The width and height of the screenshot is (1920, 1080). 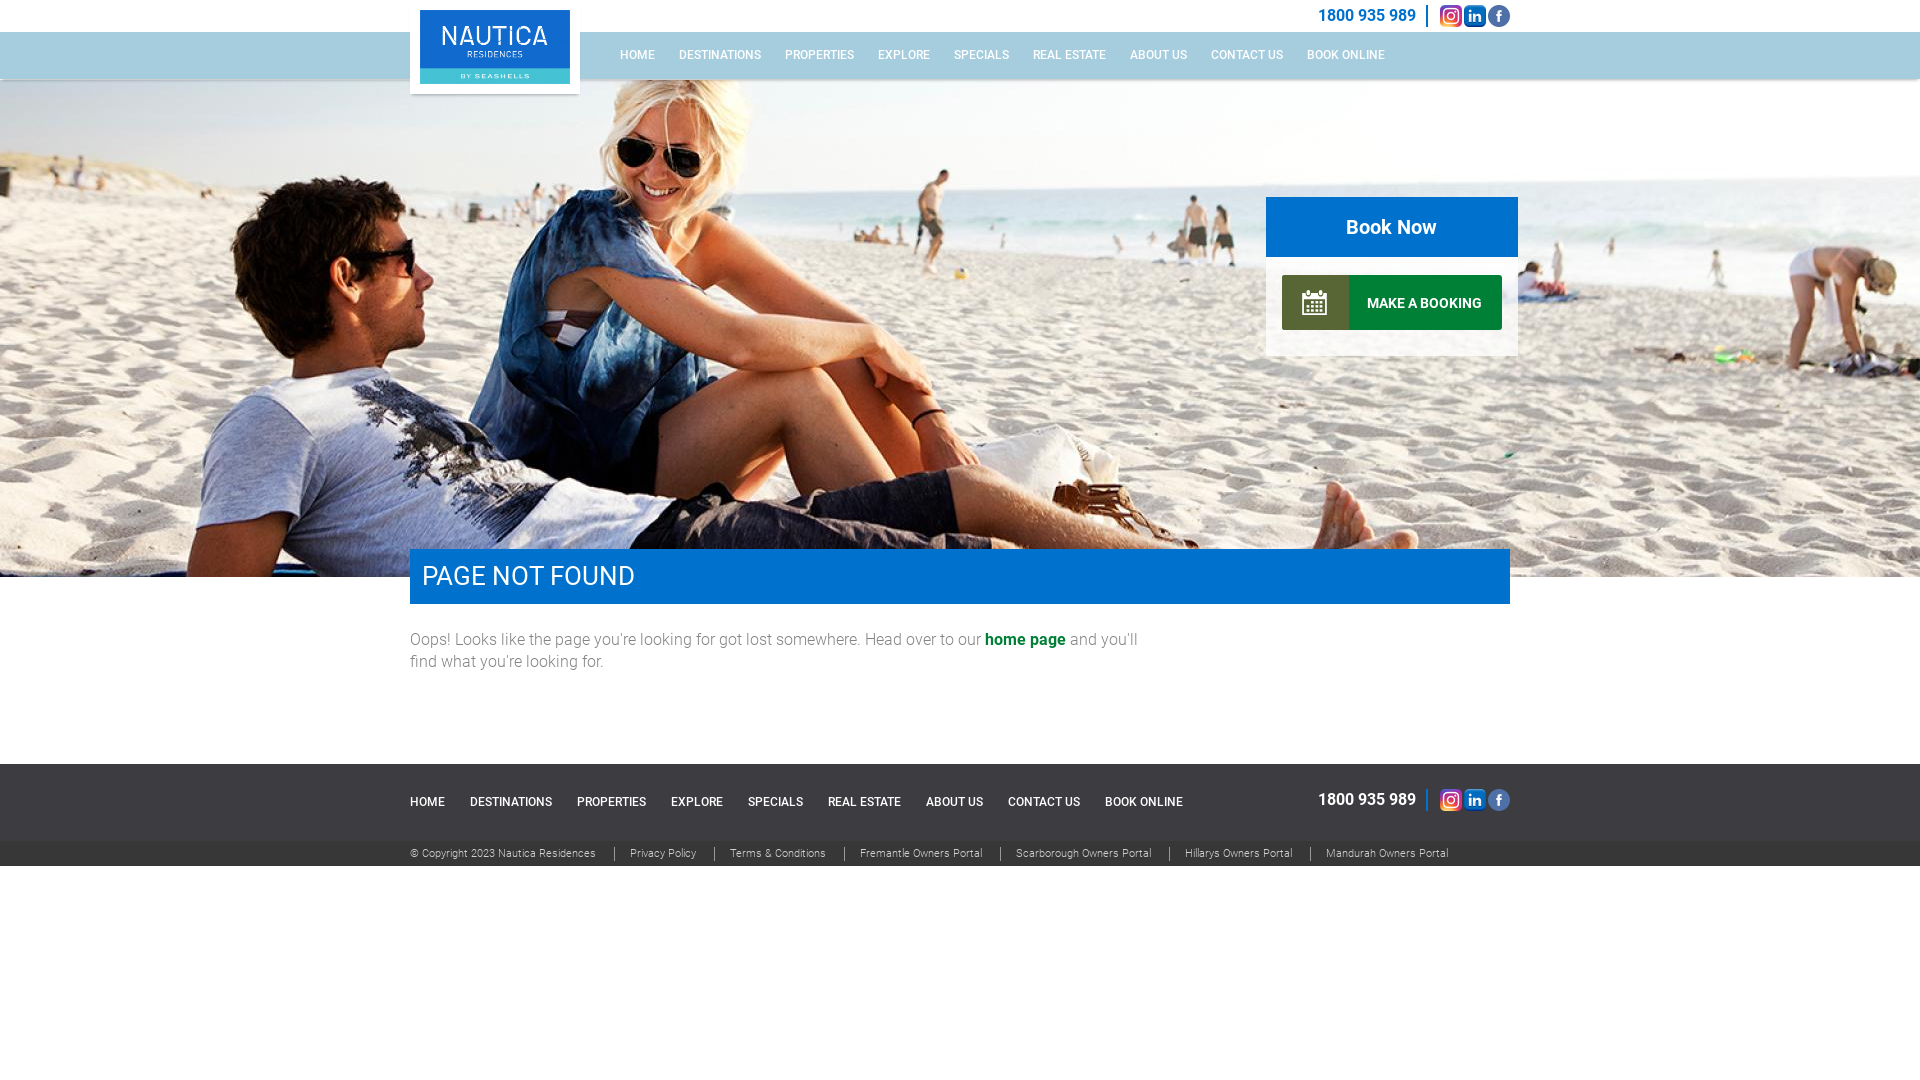 What do you see at coordinates (662, 854) in the screenshot?
I see `Privacy Policy` at bounding box center [662, 854].